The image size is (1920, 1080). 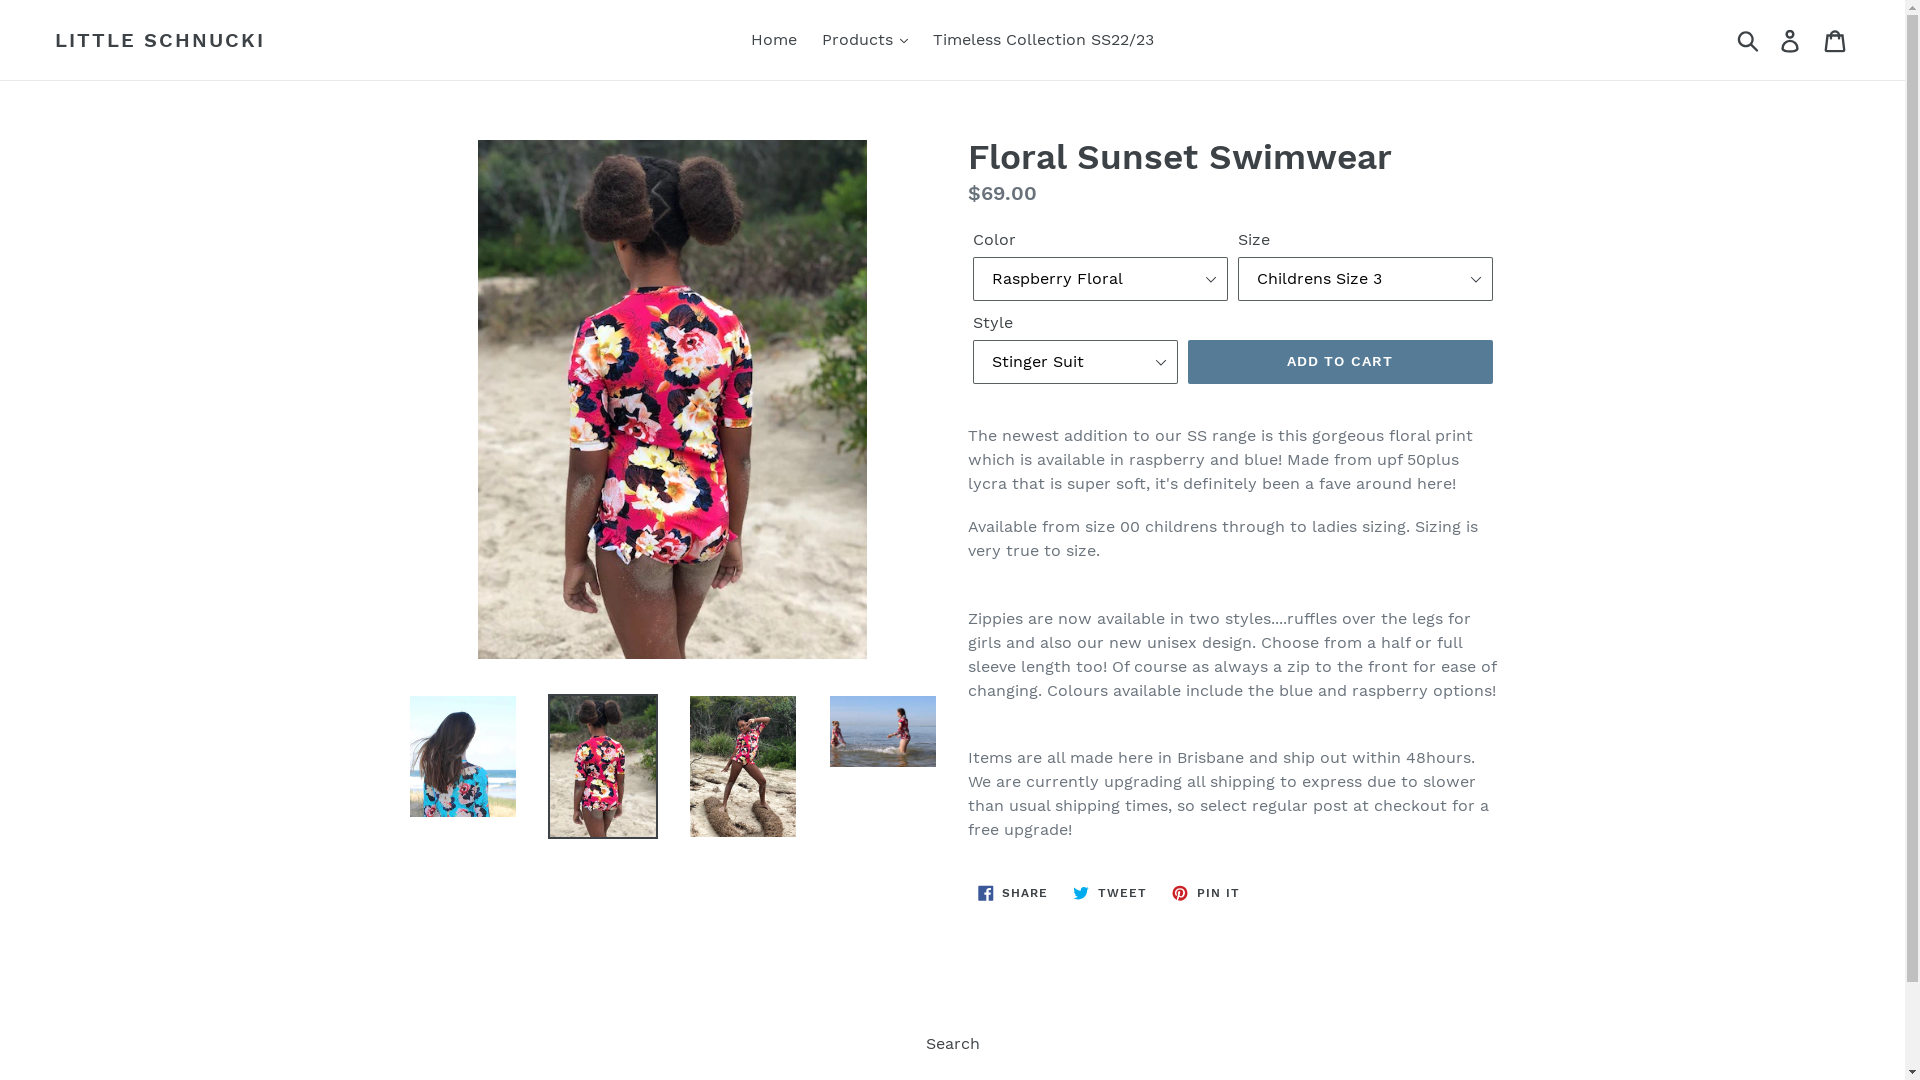 What do you see at coordinates (1836, 40) in the screenshot?
I see `Cart` at bounding box center [1836, 40].